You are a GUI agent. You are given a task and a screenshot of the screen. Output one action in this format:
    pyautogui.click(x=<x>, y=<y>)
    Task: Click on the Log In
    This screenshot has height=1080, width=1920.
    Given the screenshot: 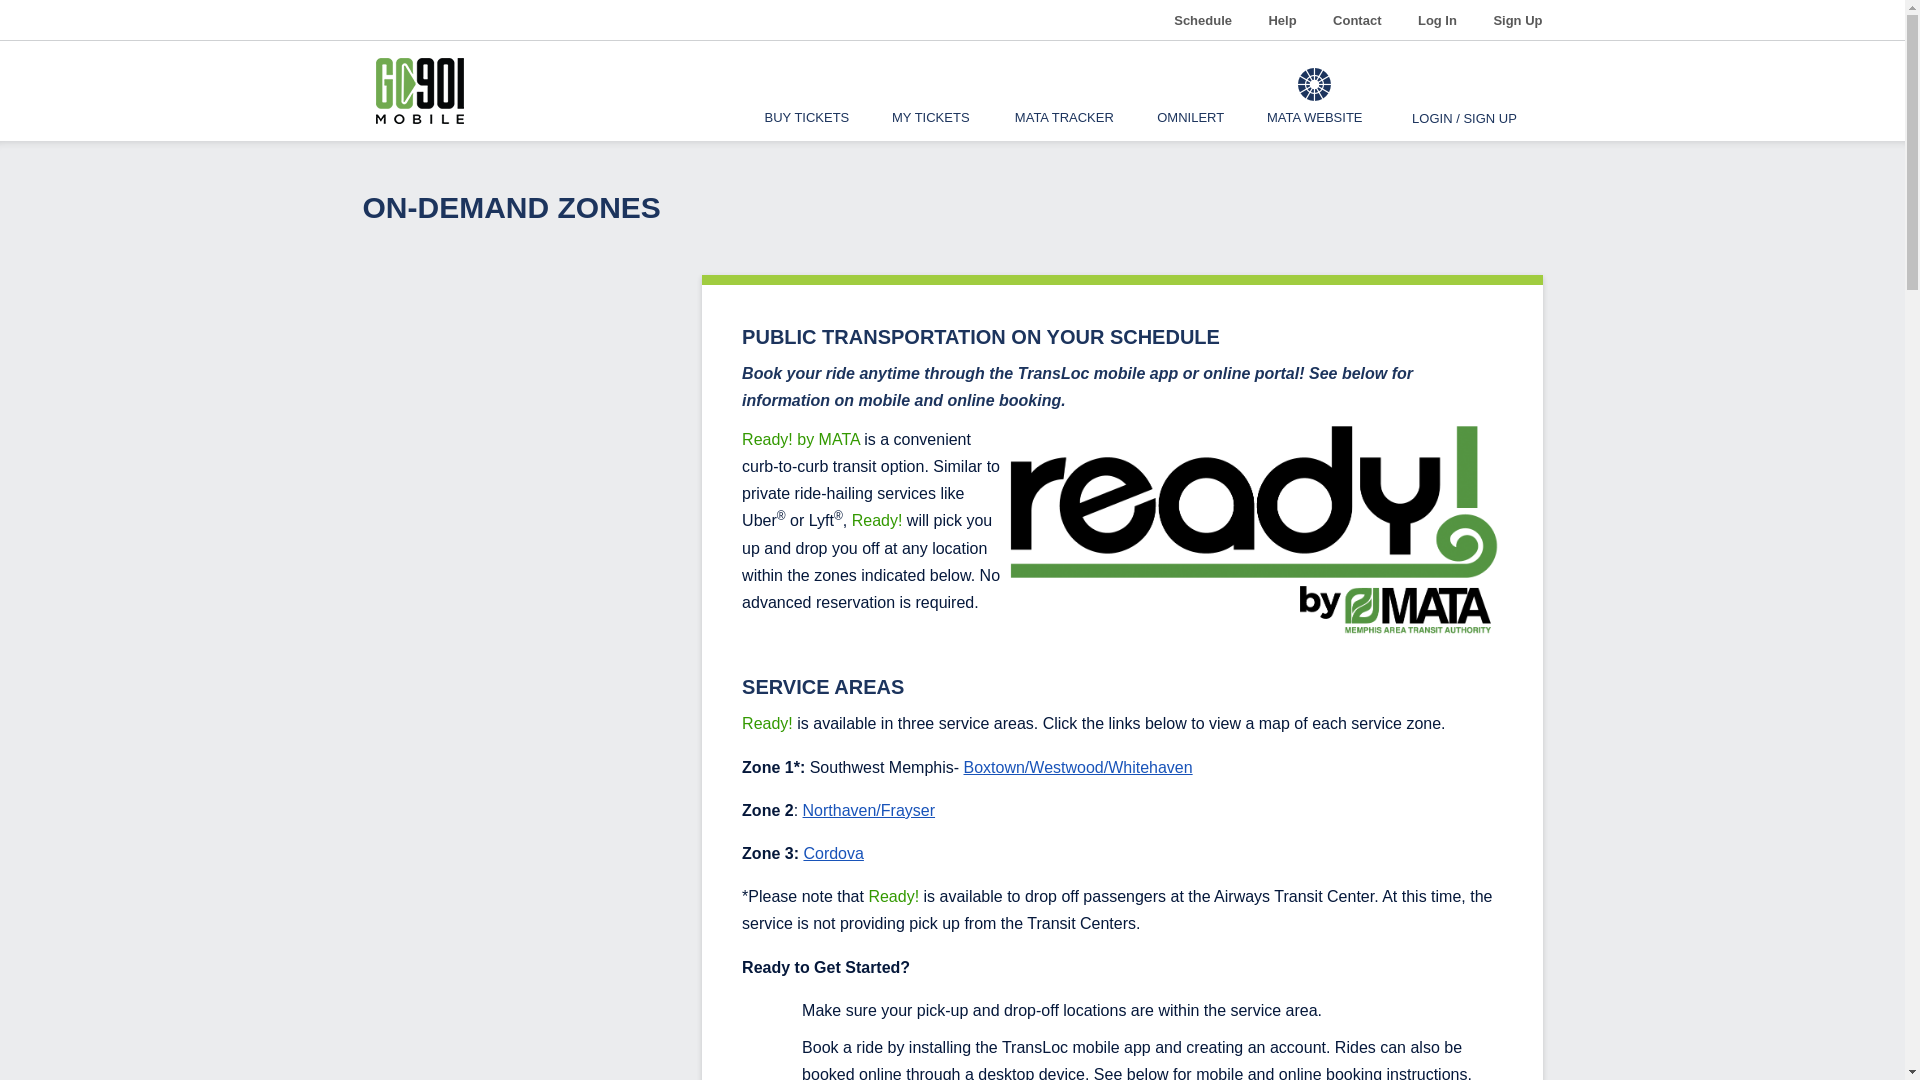 What is the action you would take?
    pyautogui.click(x=1438, y=20)
    